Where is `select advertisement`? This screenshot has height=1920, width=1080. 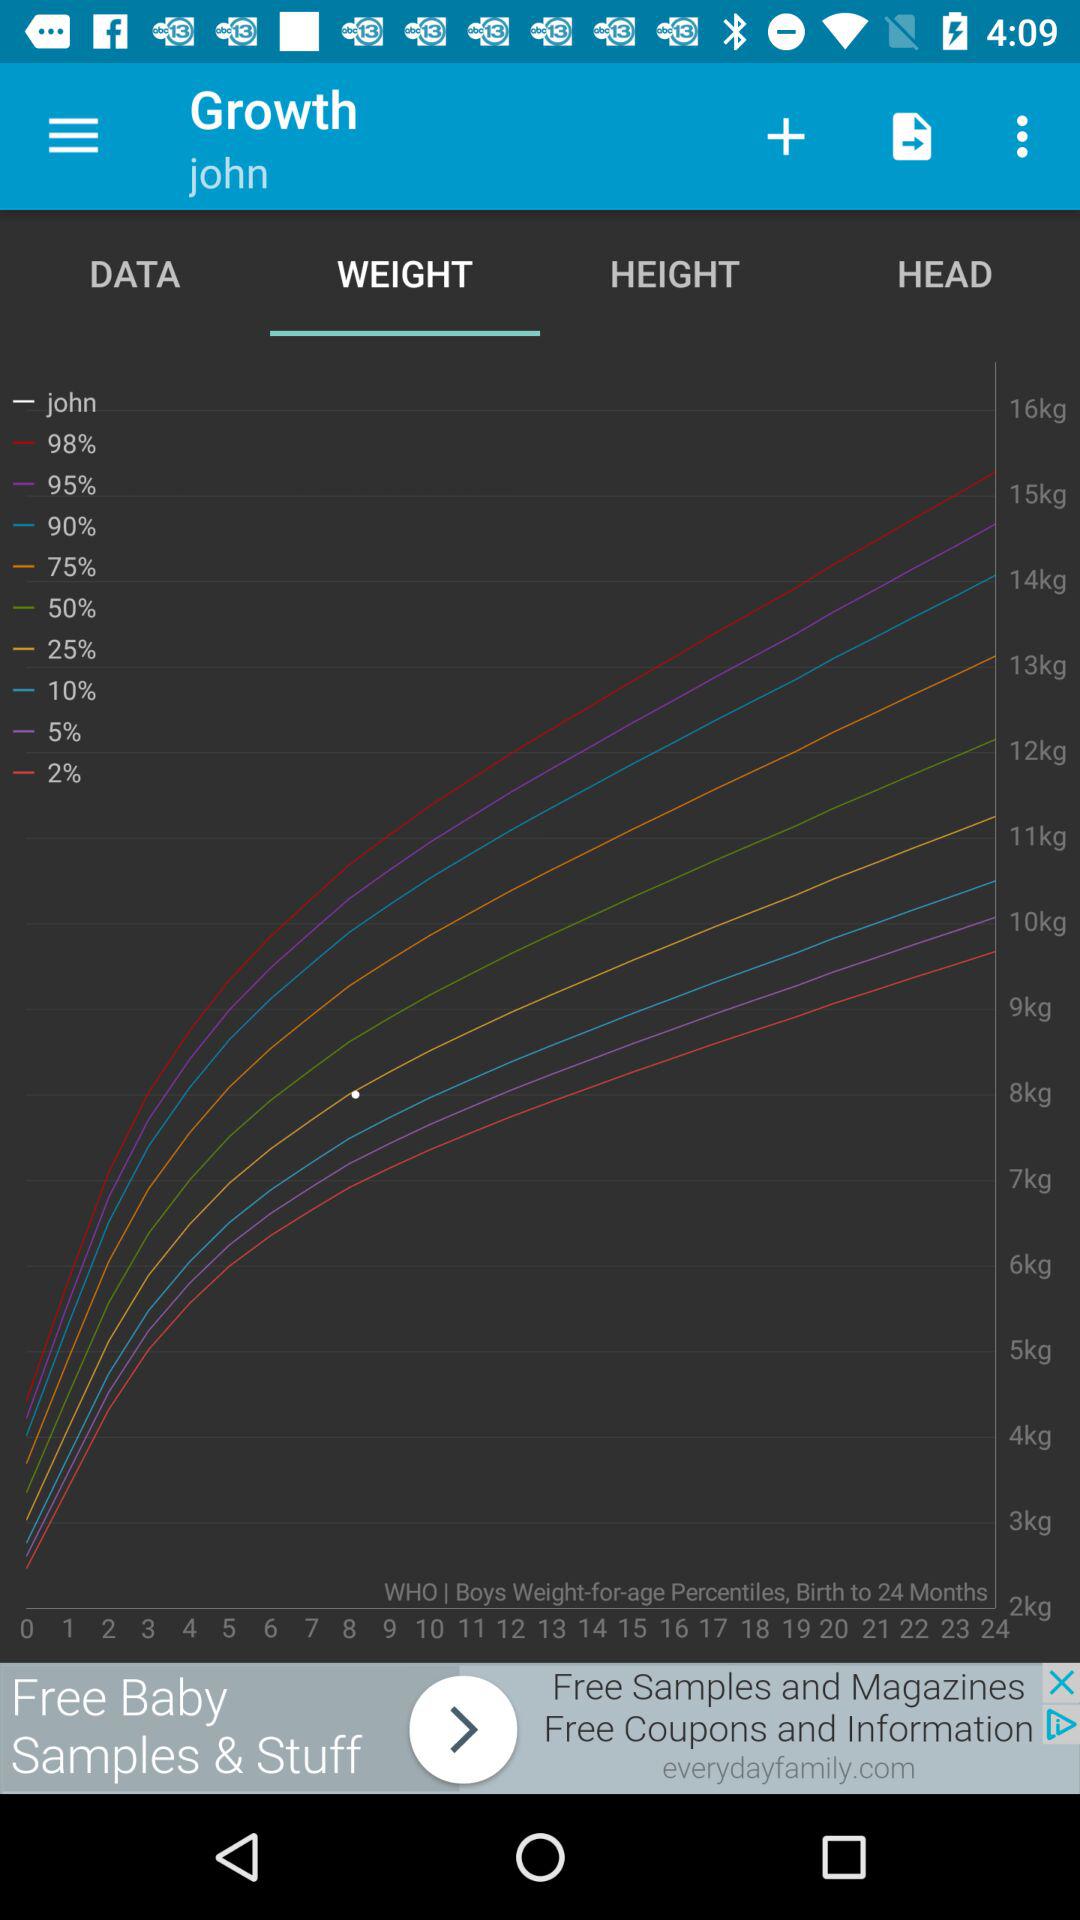 select advertisement is located at coordinates (540, 1728).